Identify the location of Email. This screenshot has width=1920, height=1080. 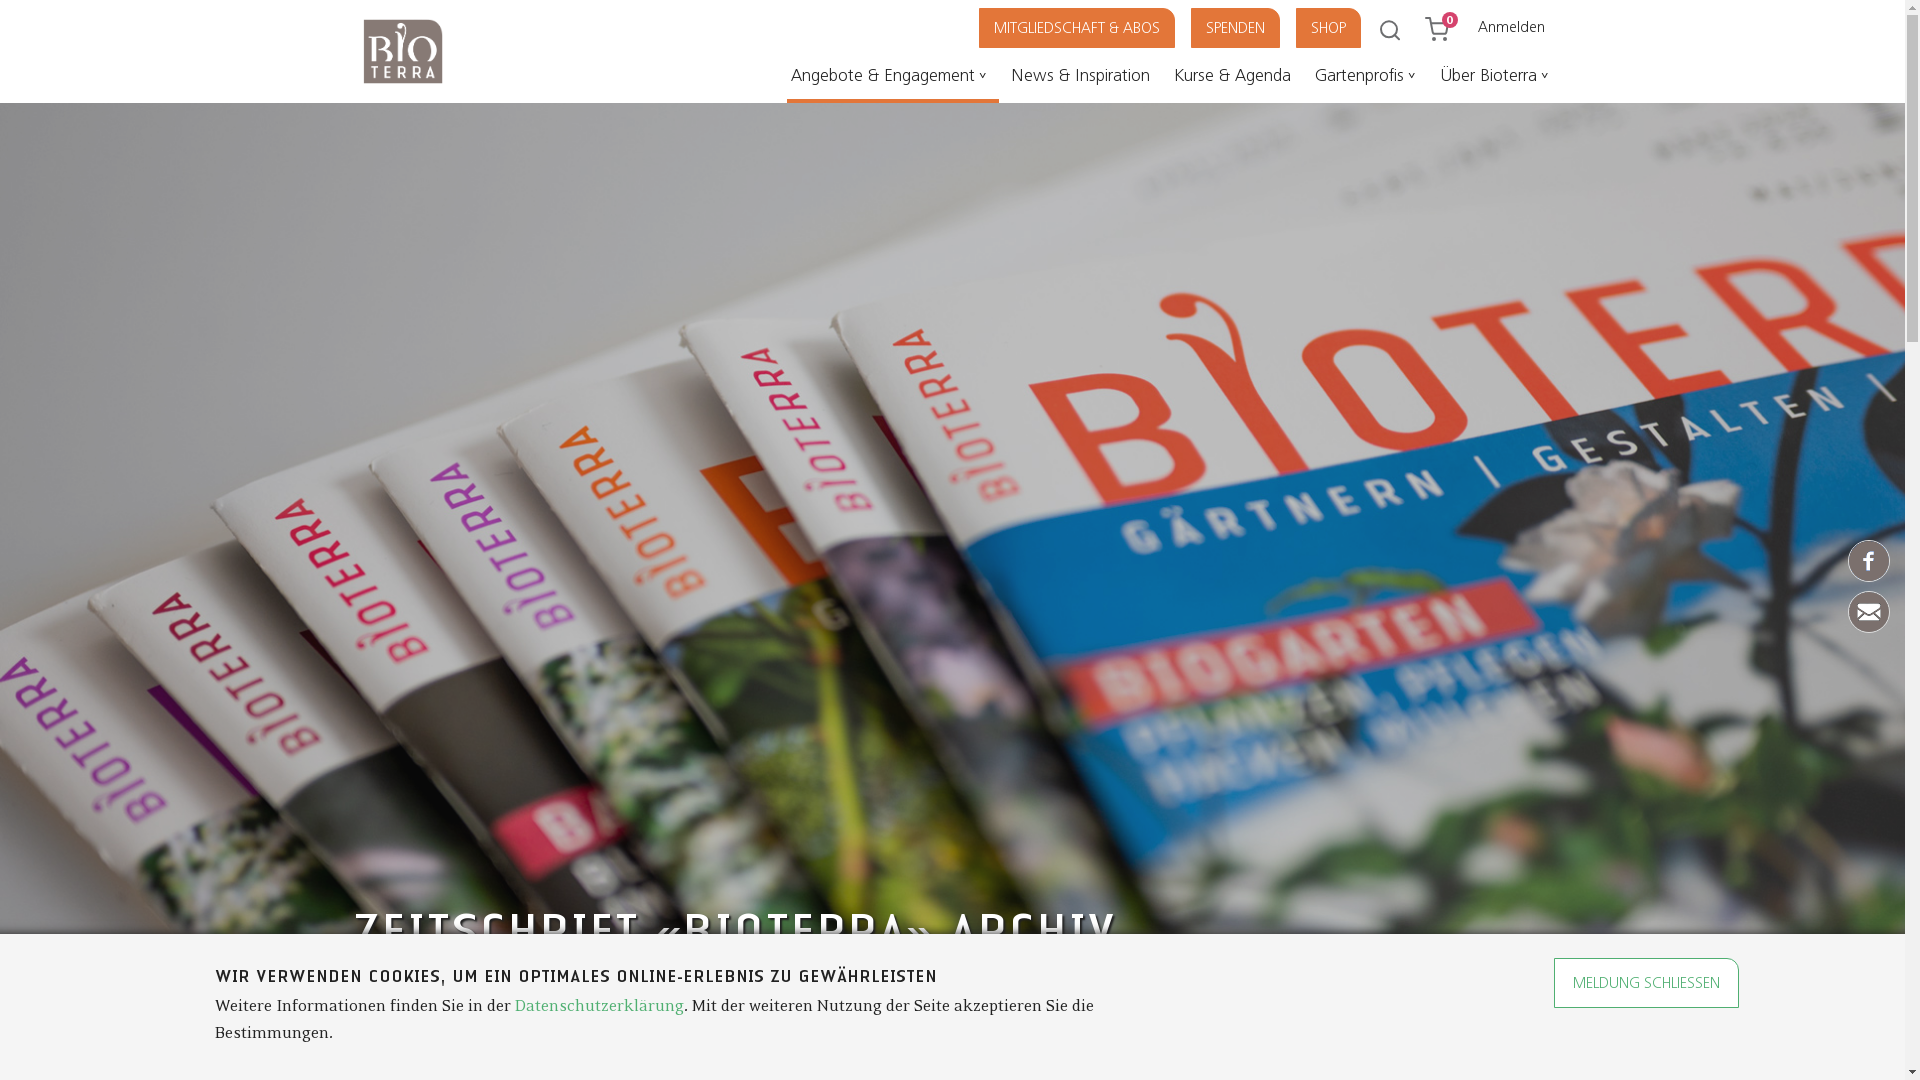
(1869, 628).